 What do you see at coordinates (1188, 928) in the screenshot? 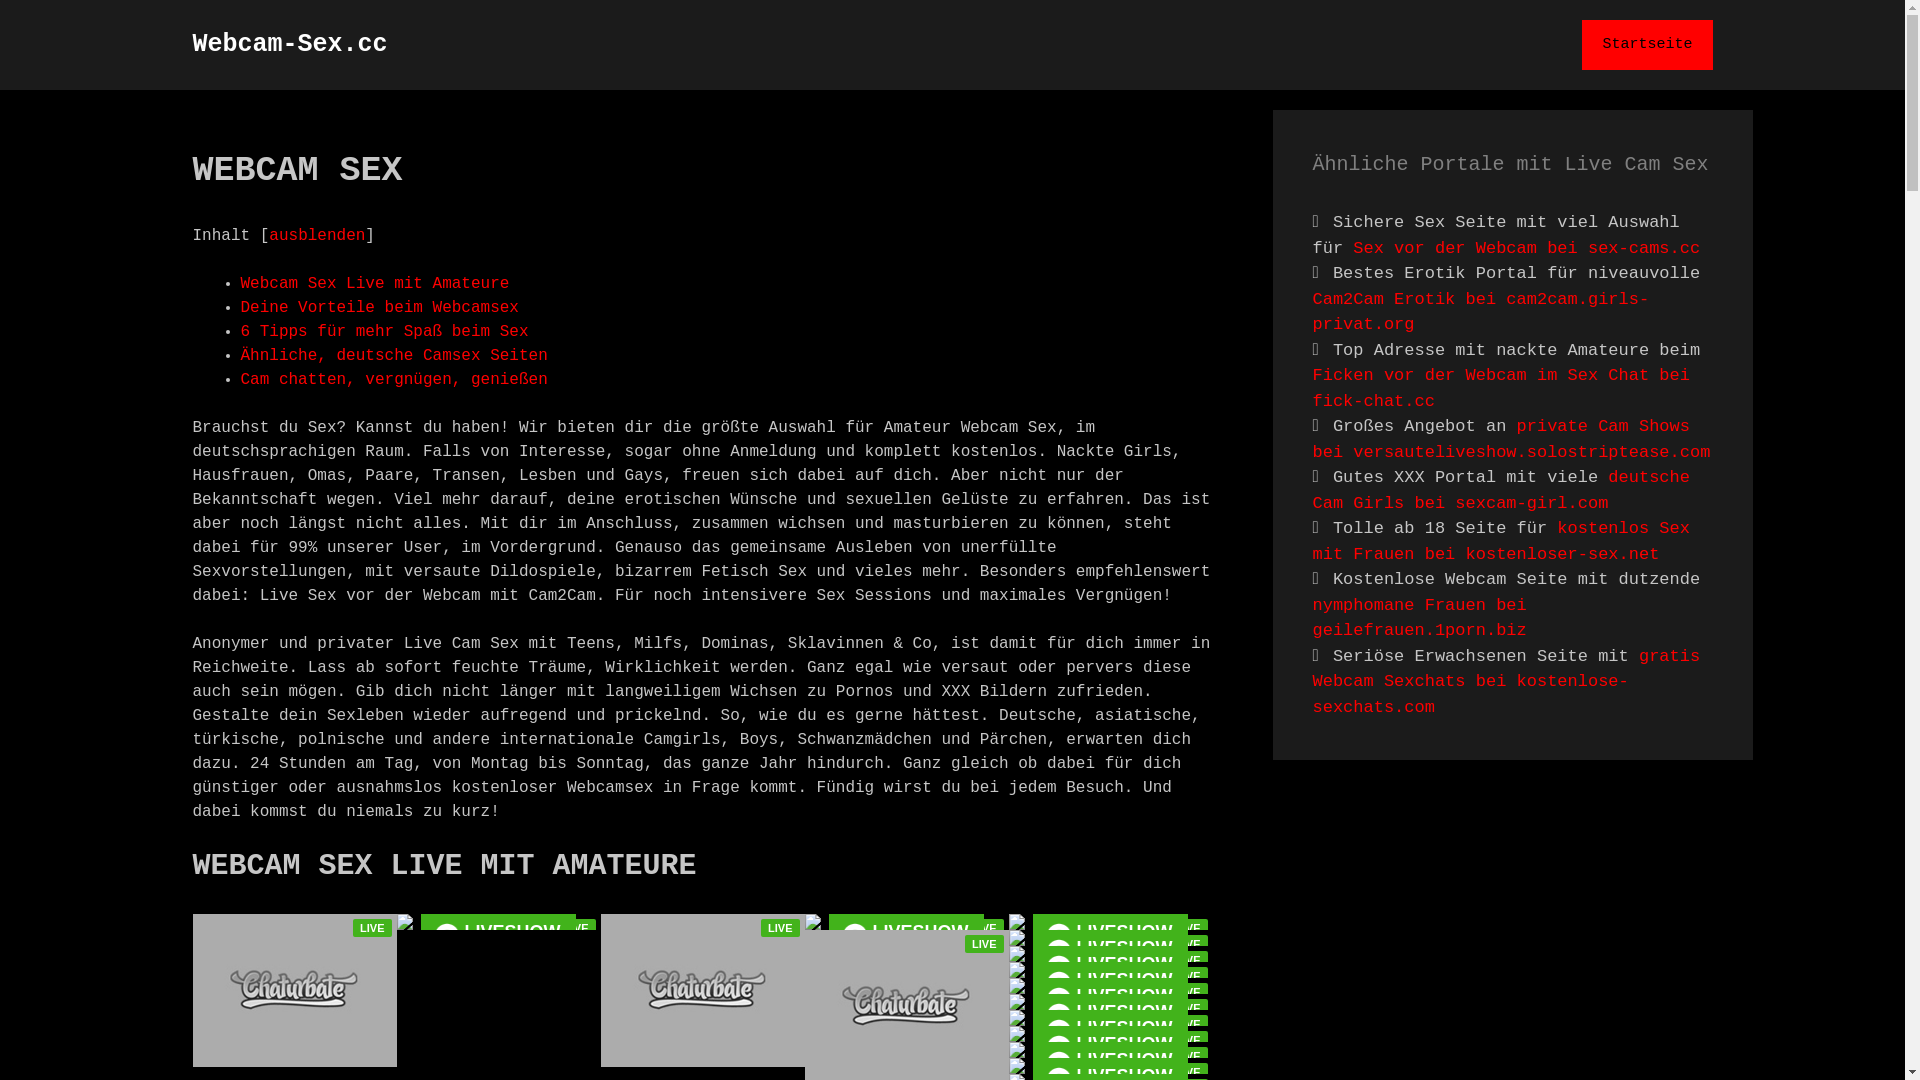
I see `LIVE` at bounding box center [1188, 928].